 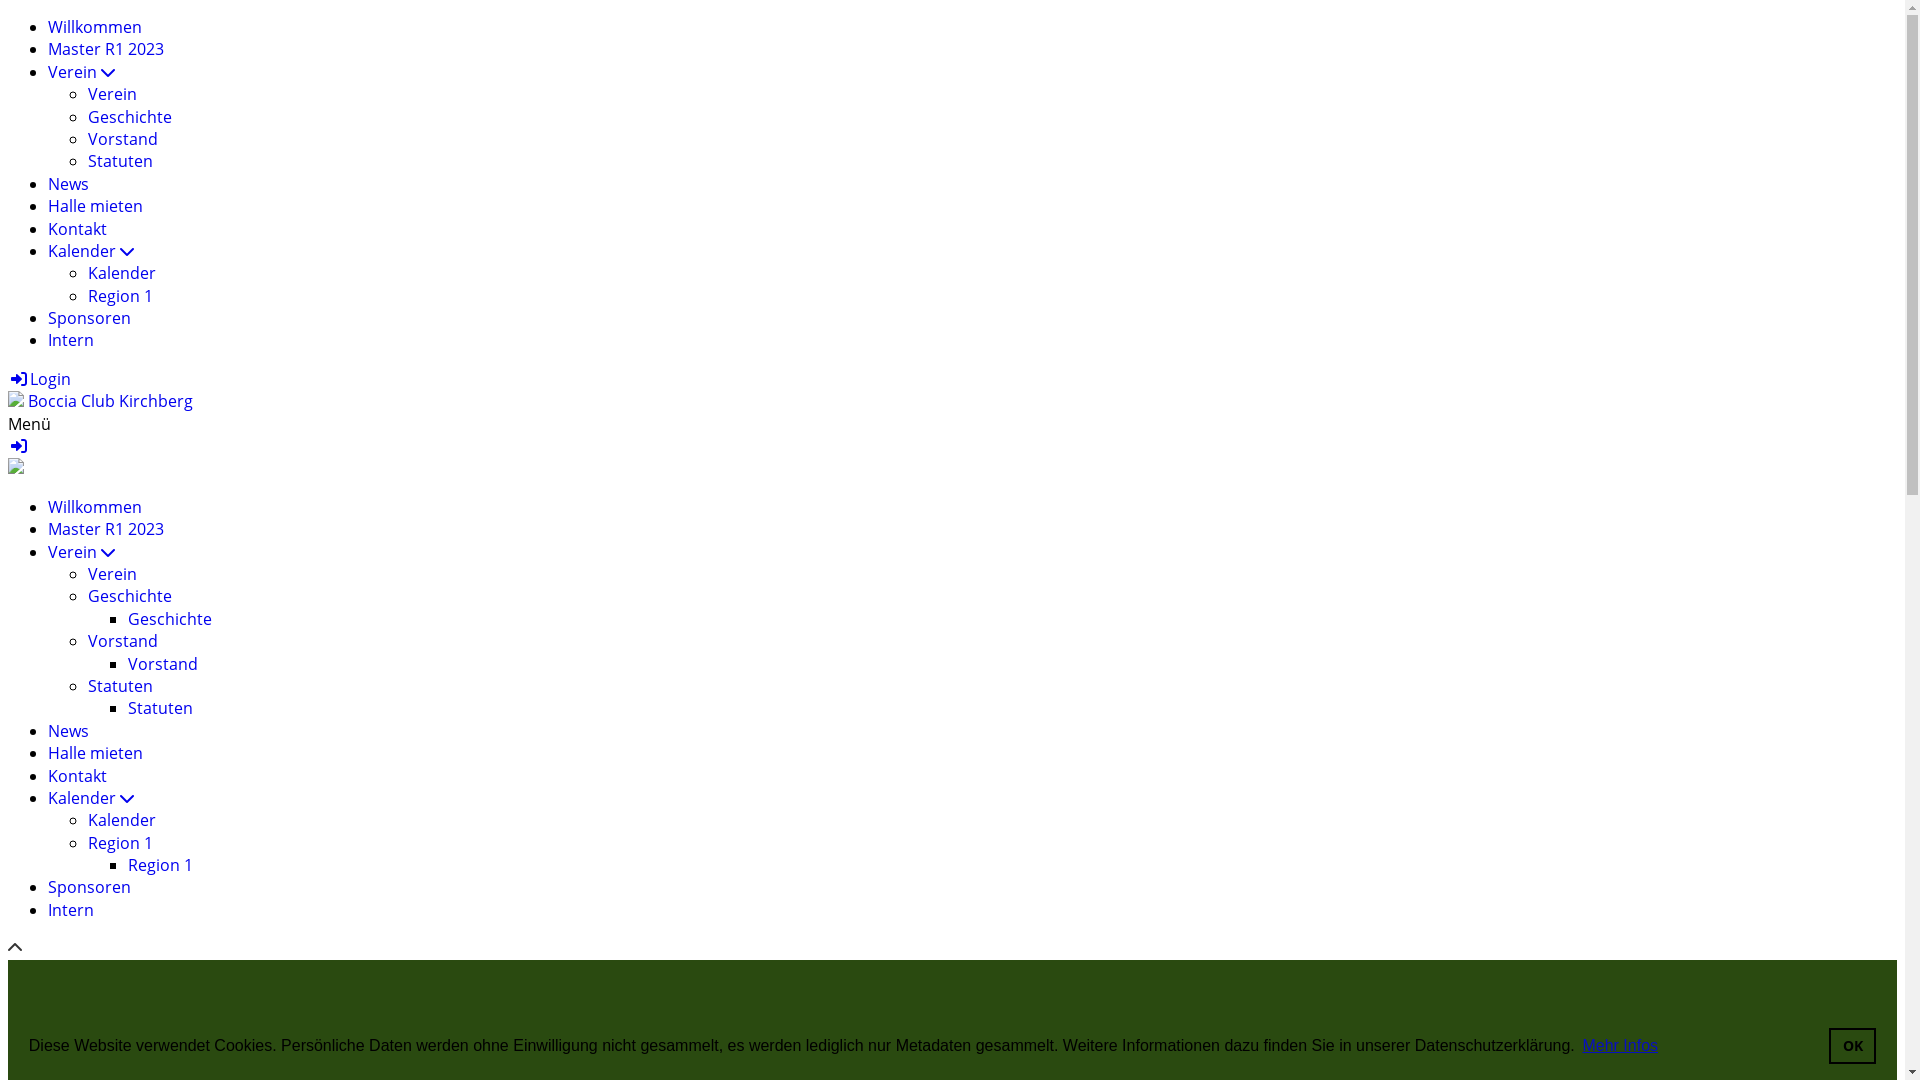 I want to click on Master R1 2023, so click(x=106, y=529).